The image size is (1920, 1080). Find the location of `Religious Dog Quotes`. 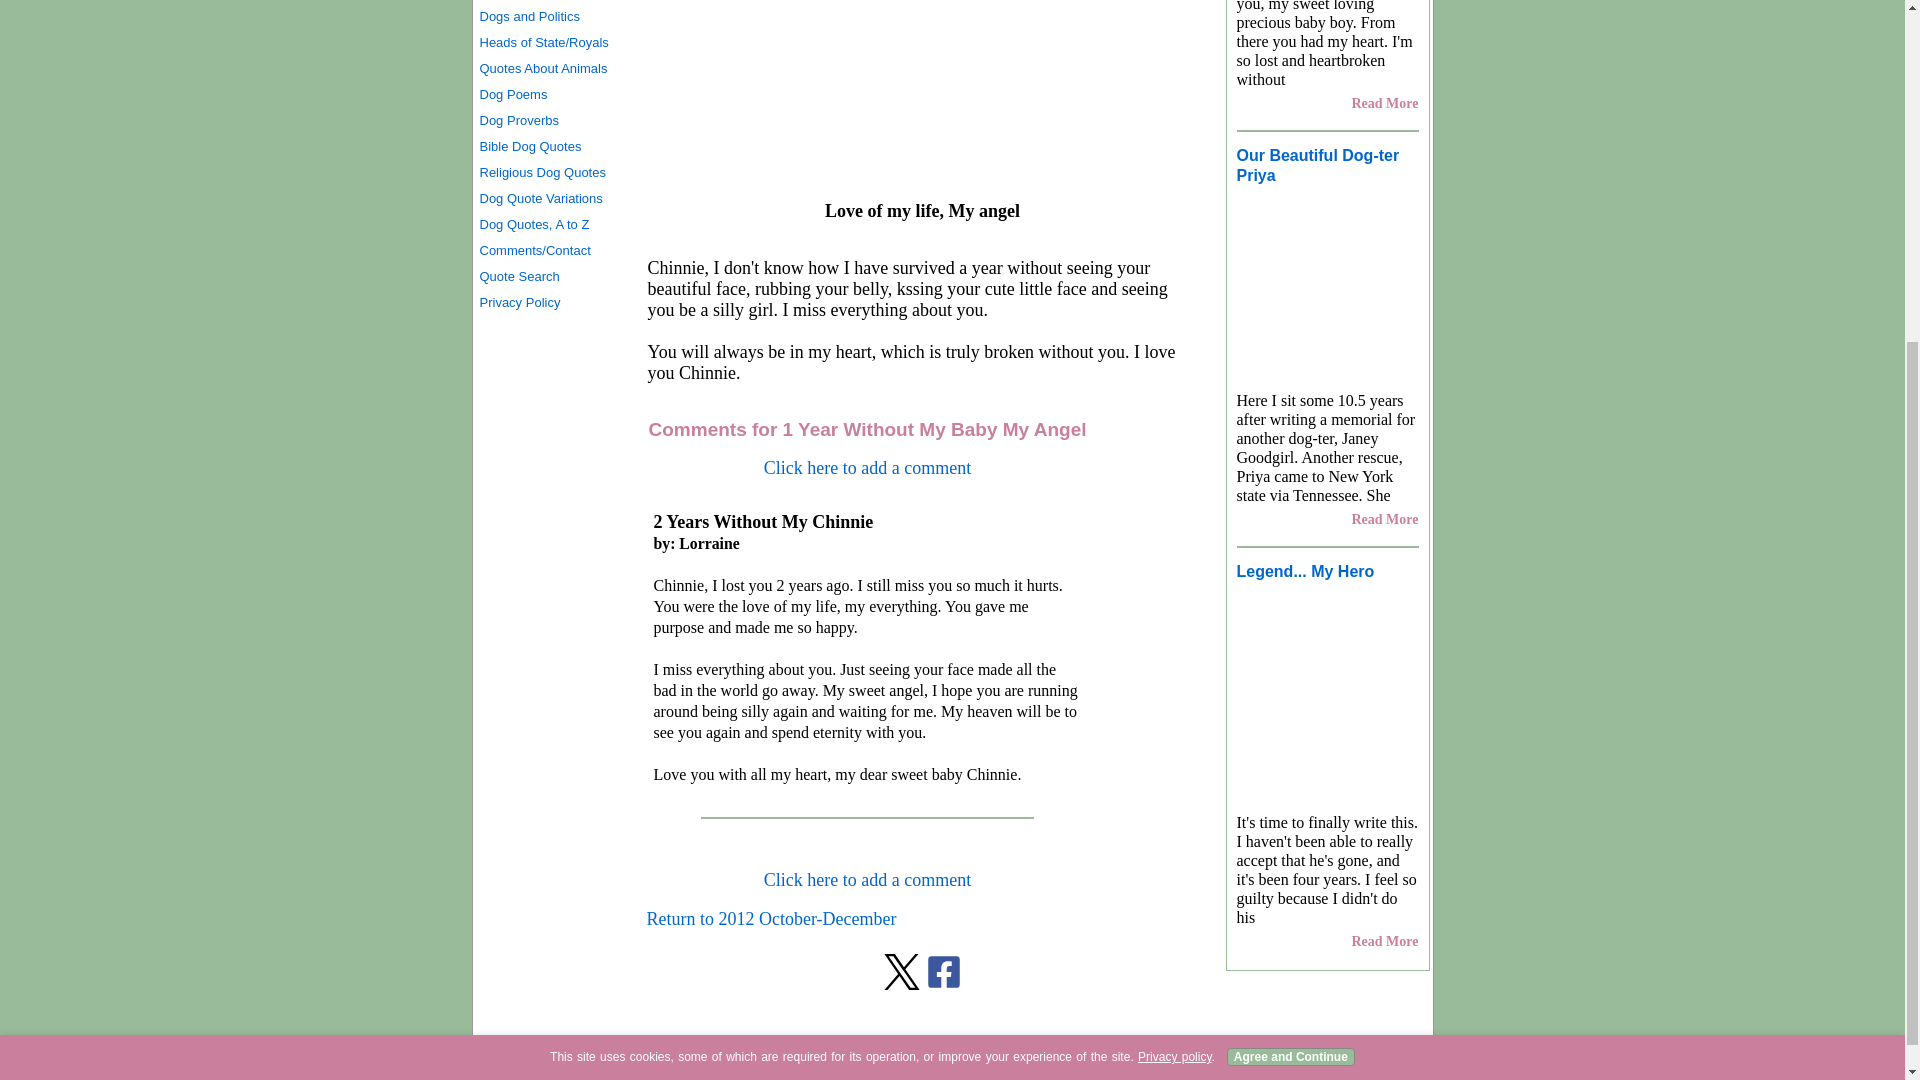

Religious Dog Quotes is located at coordinates (552, 172).